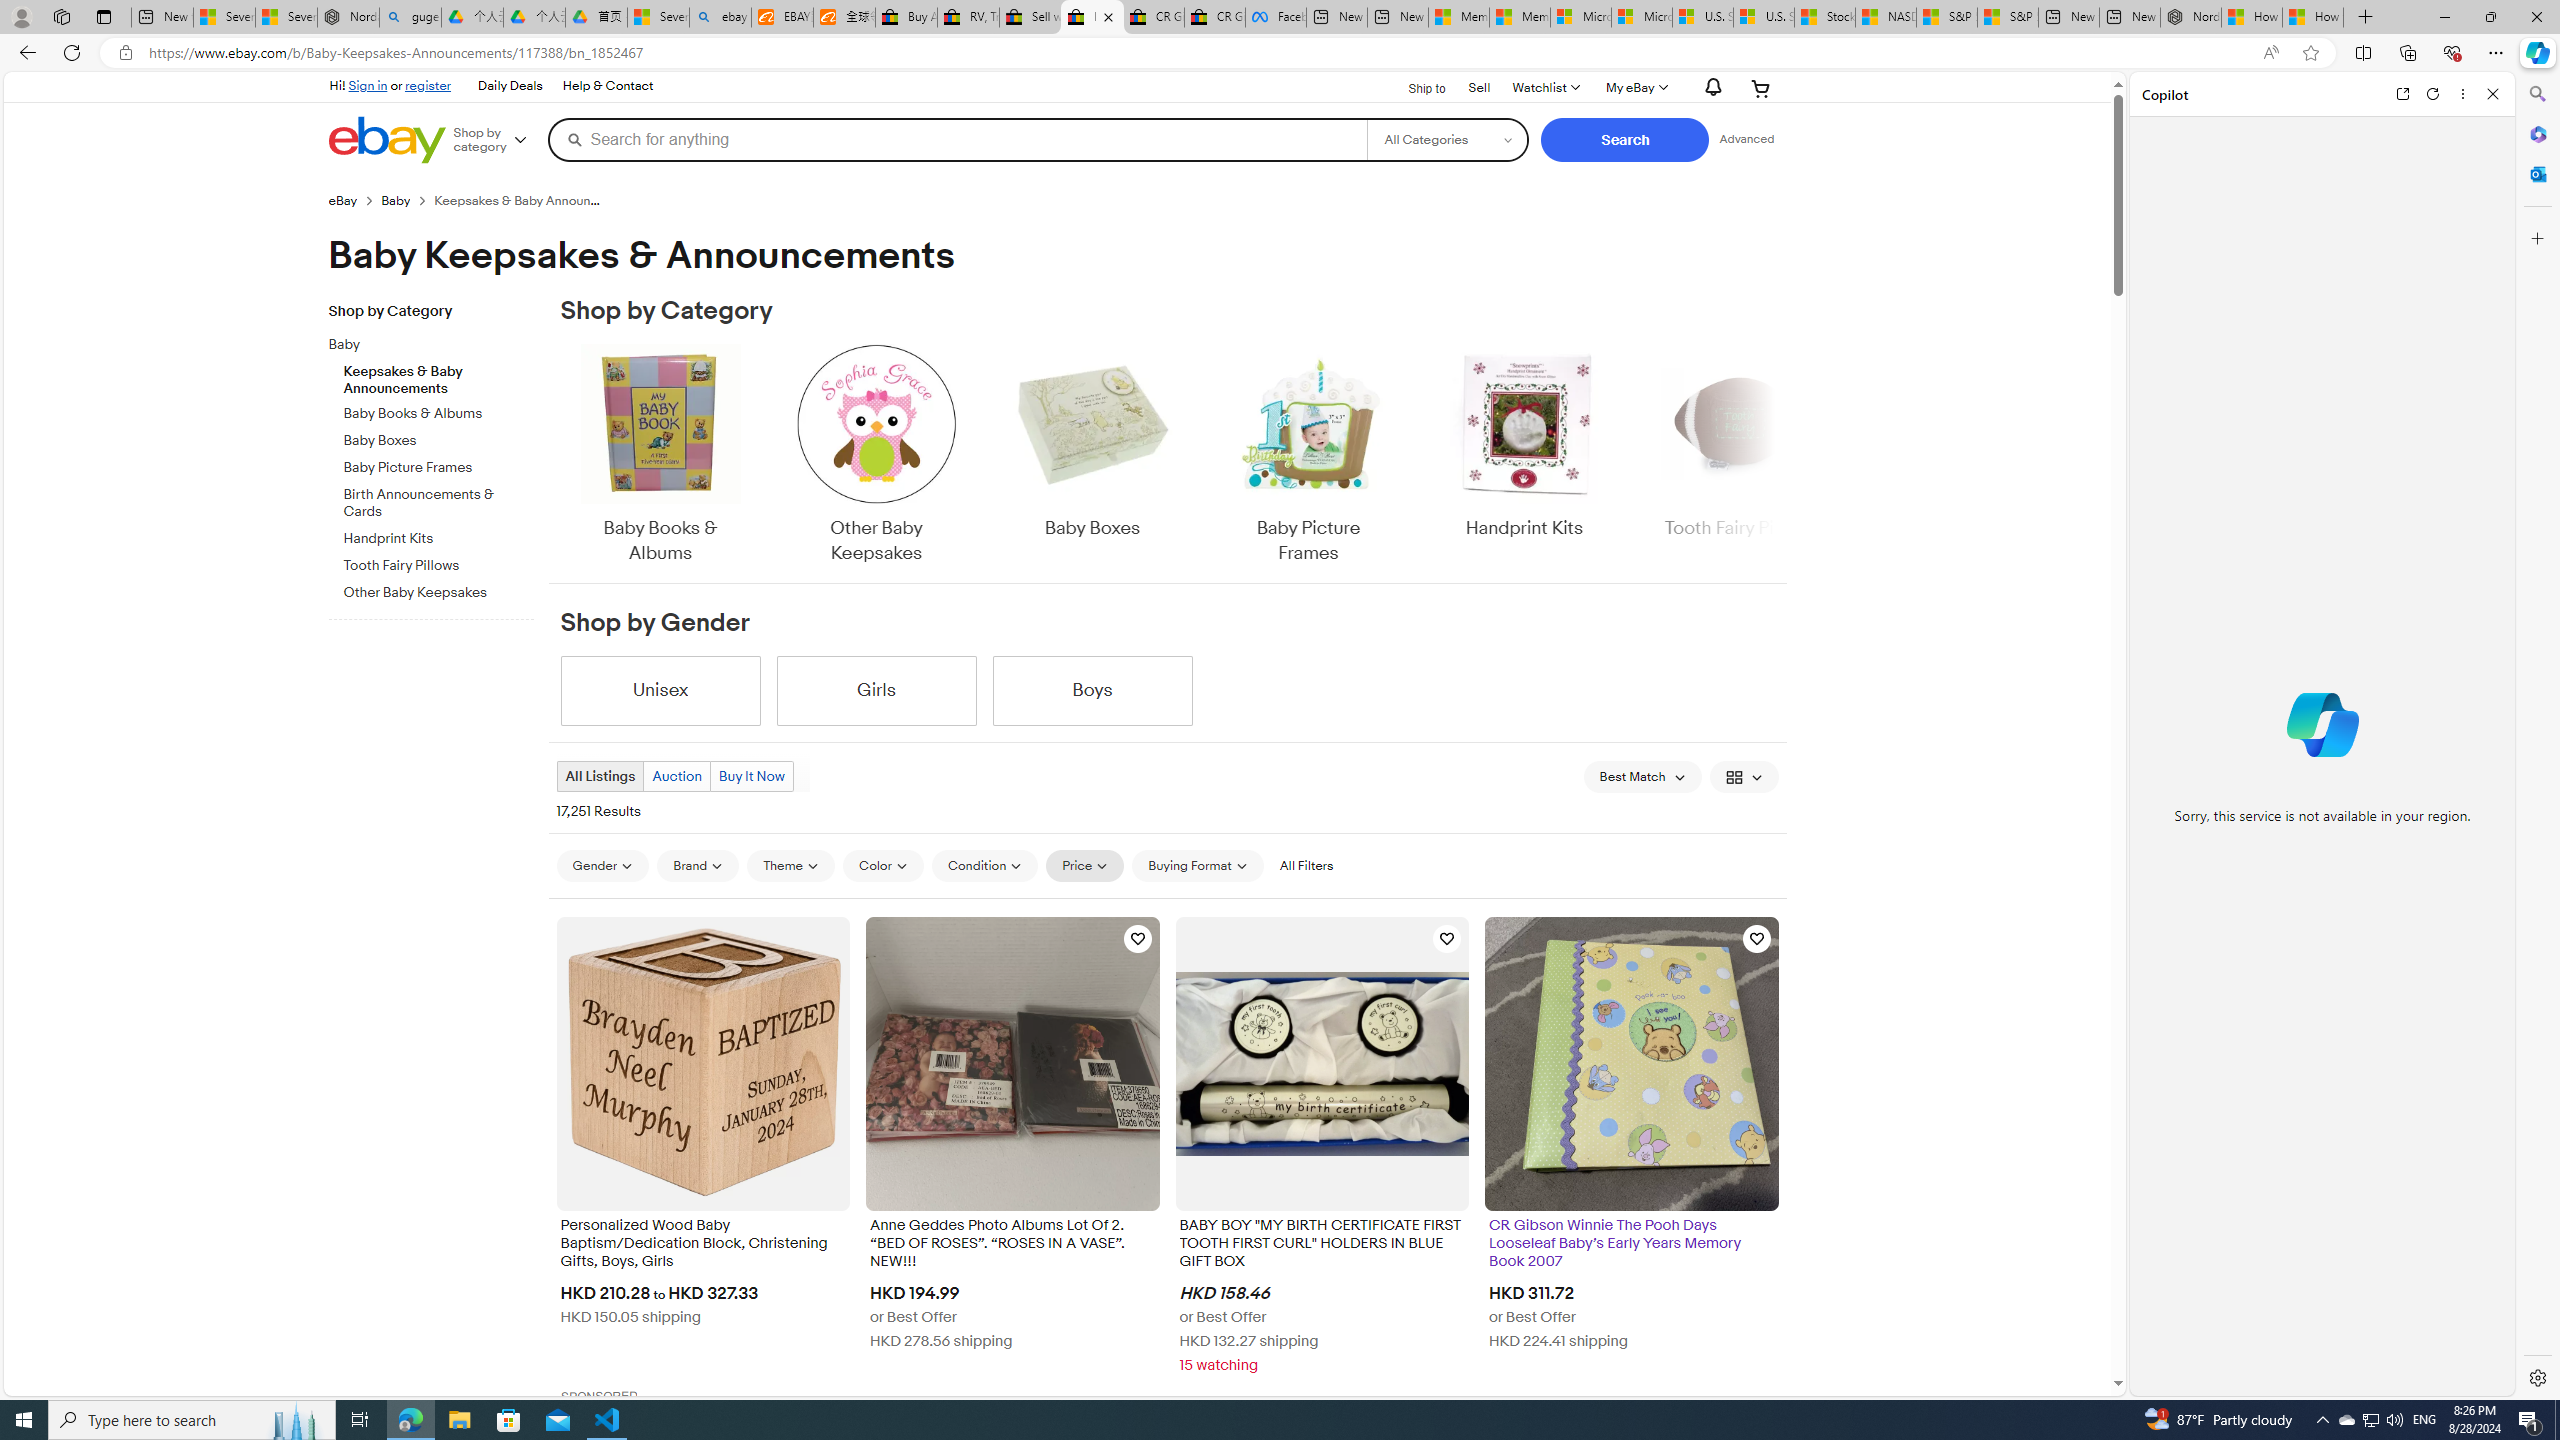 Image resolution: width=2560 pixels, height=1440 pixels. Describe the element at coordinates (2536, 1377) in the screenshot. I see `Settings` at that location.